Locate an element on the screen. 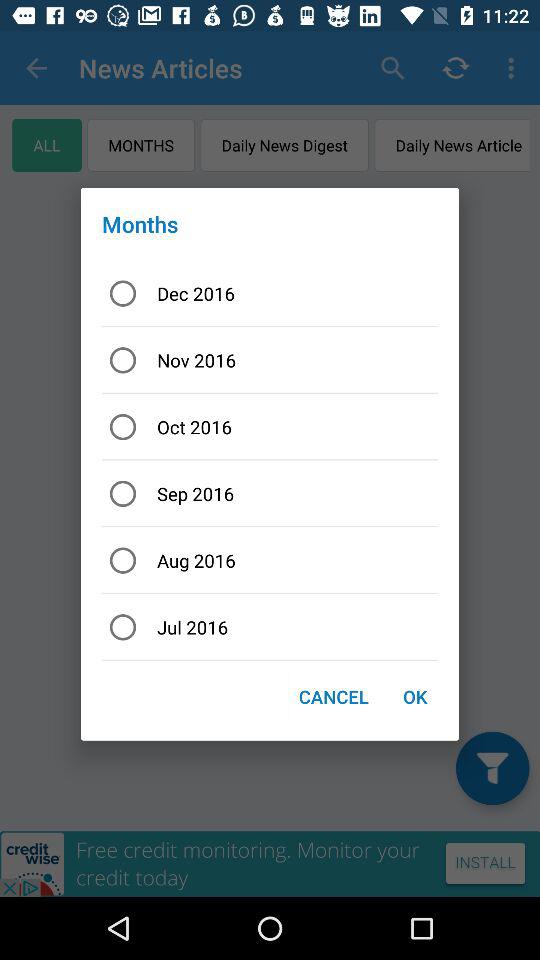 This screenshot has height=960, width=540. turn off the icon above cancel icon is located at coordinates (270, 626).